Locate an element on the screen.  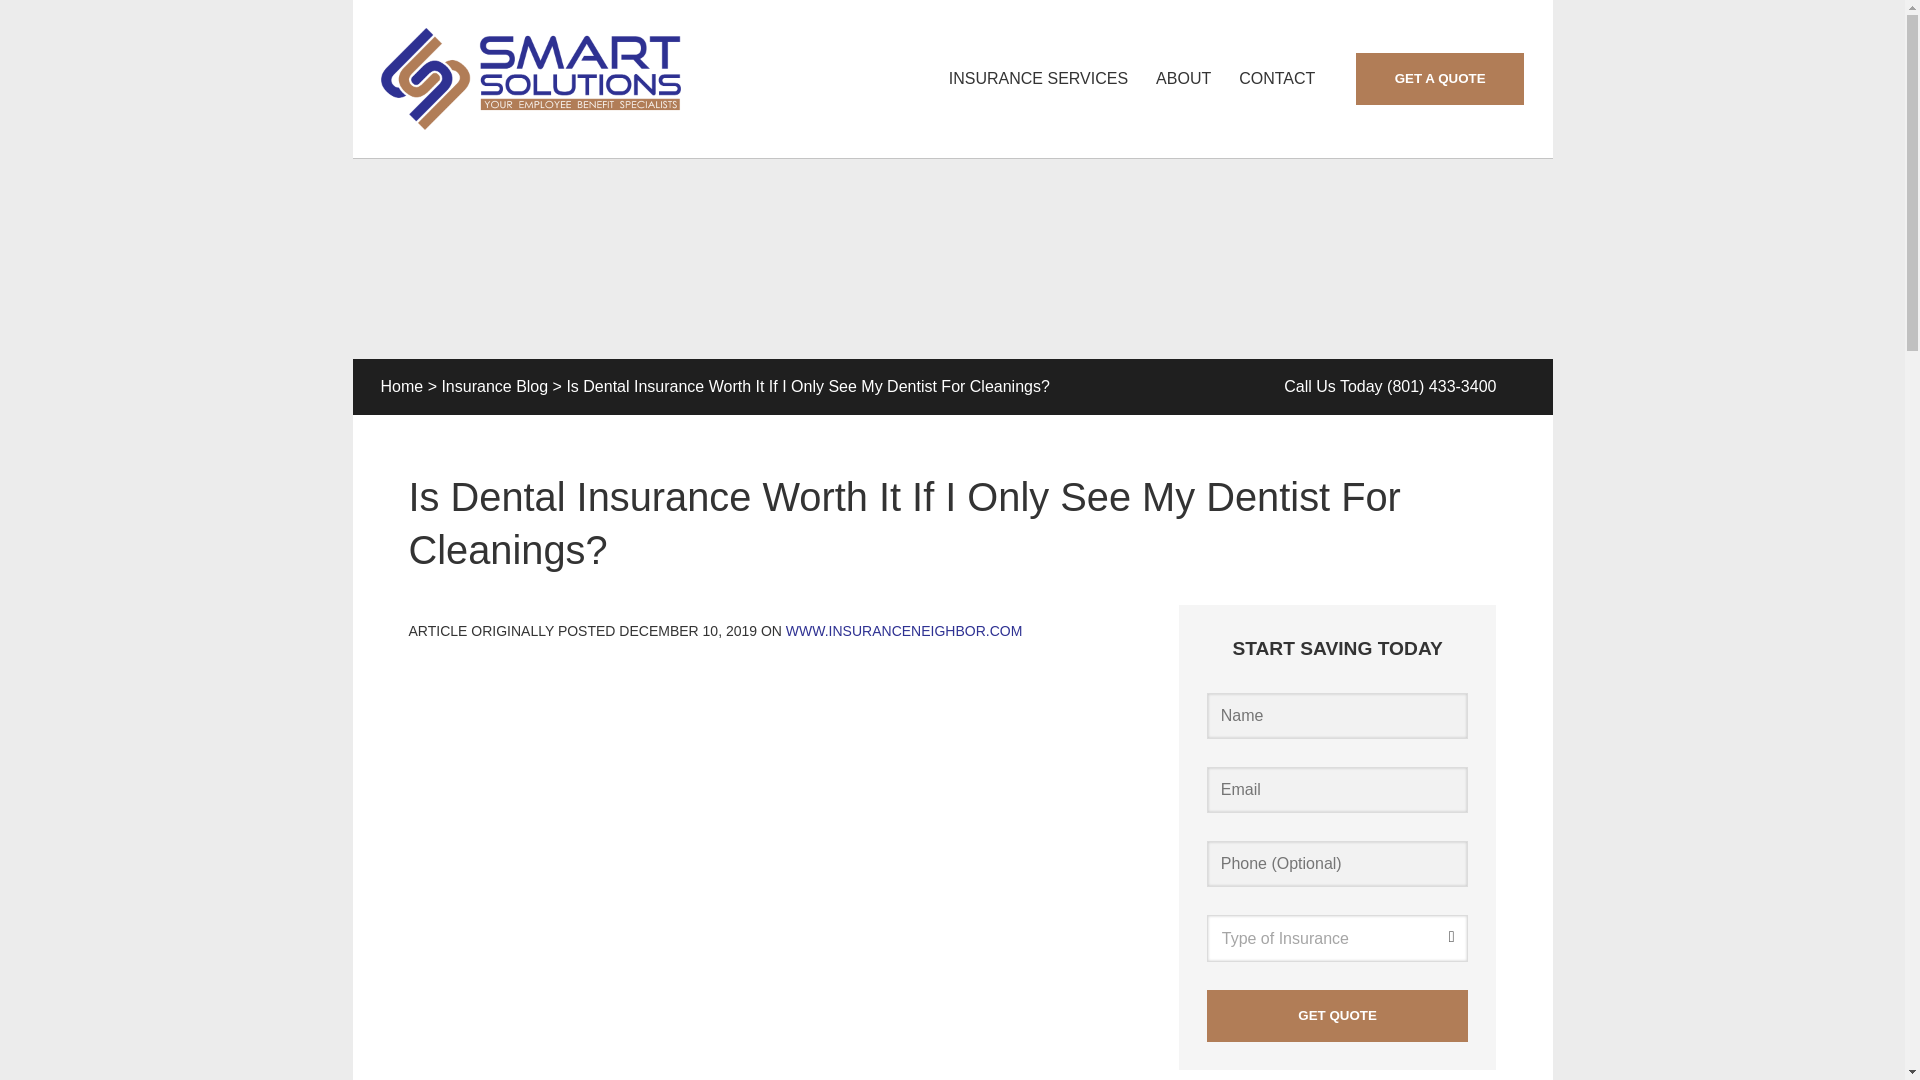
Home is located at coordinates (401, 386).